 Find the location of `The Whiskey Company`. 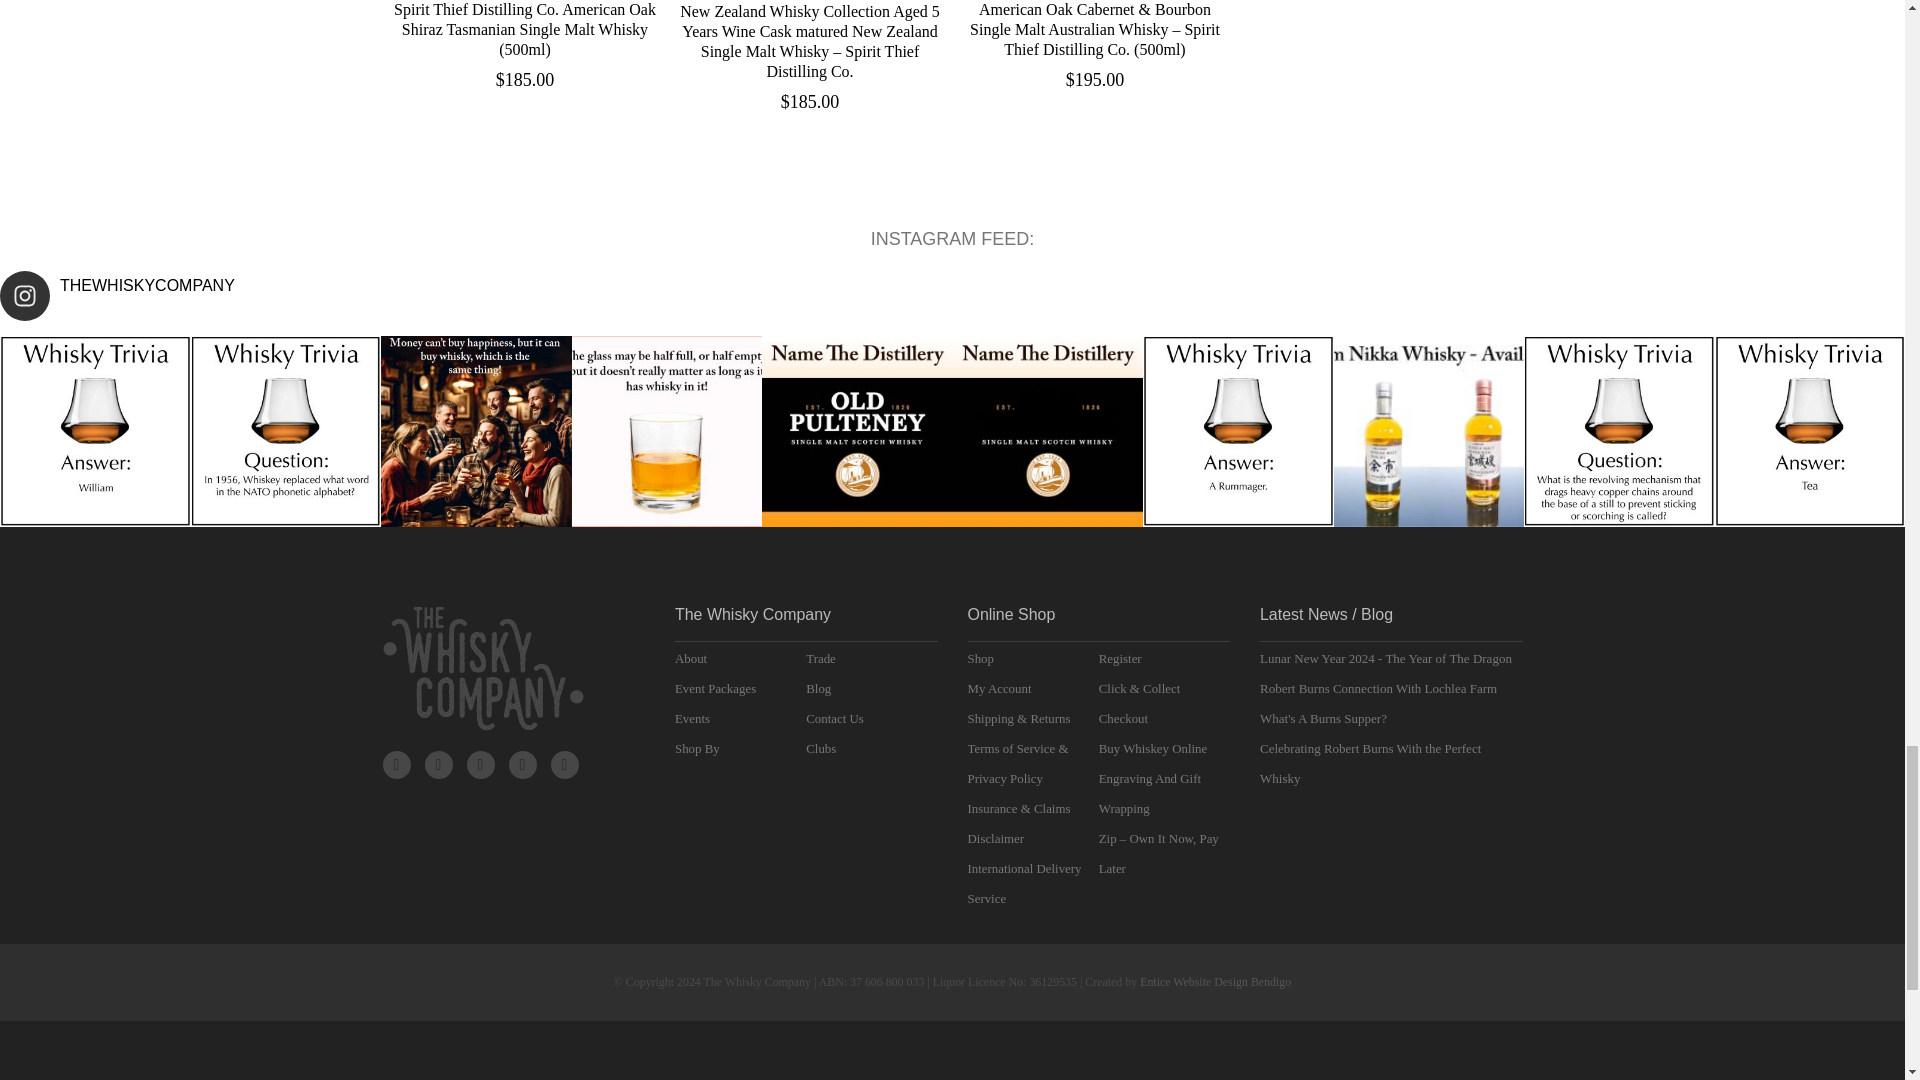

The Whiskey Company is located at coordinates (482, 668).